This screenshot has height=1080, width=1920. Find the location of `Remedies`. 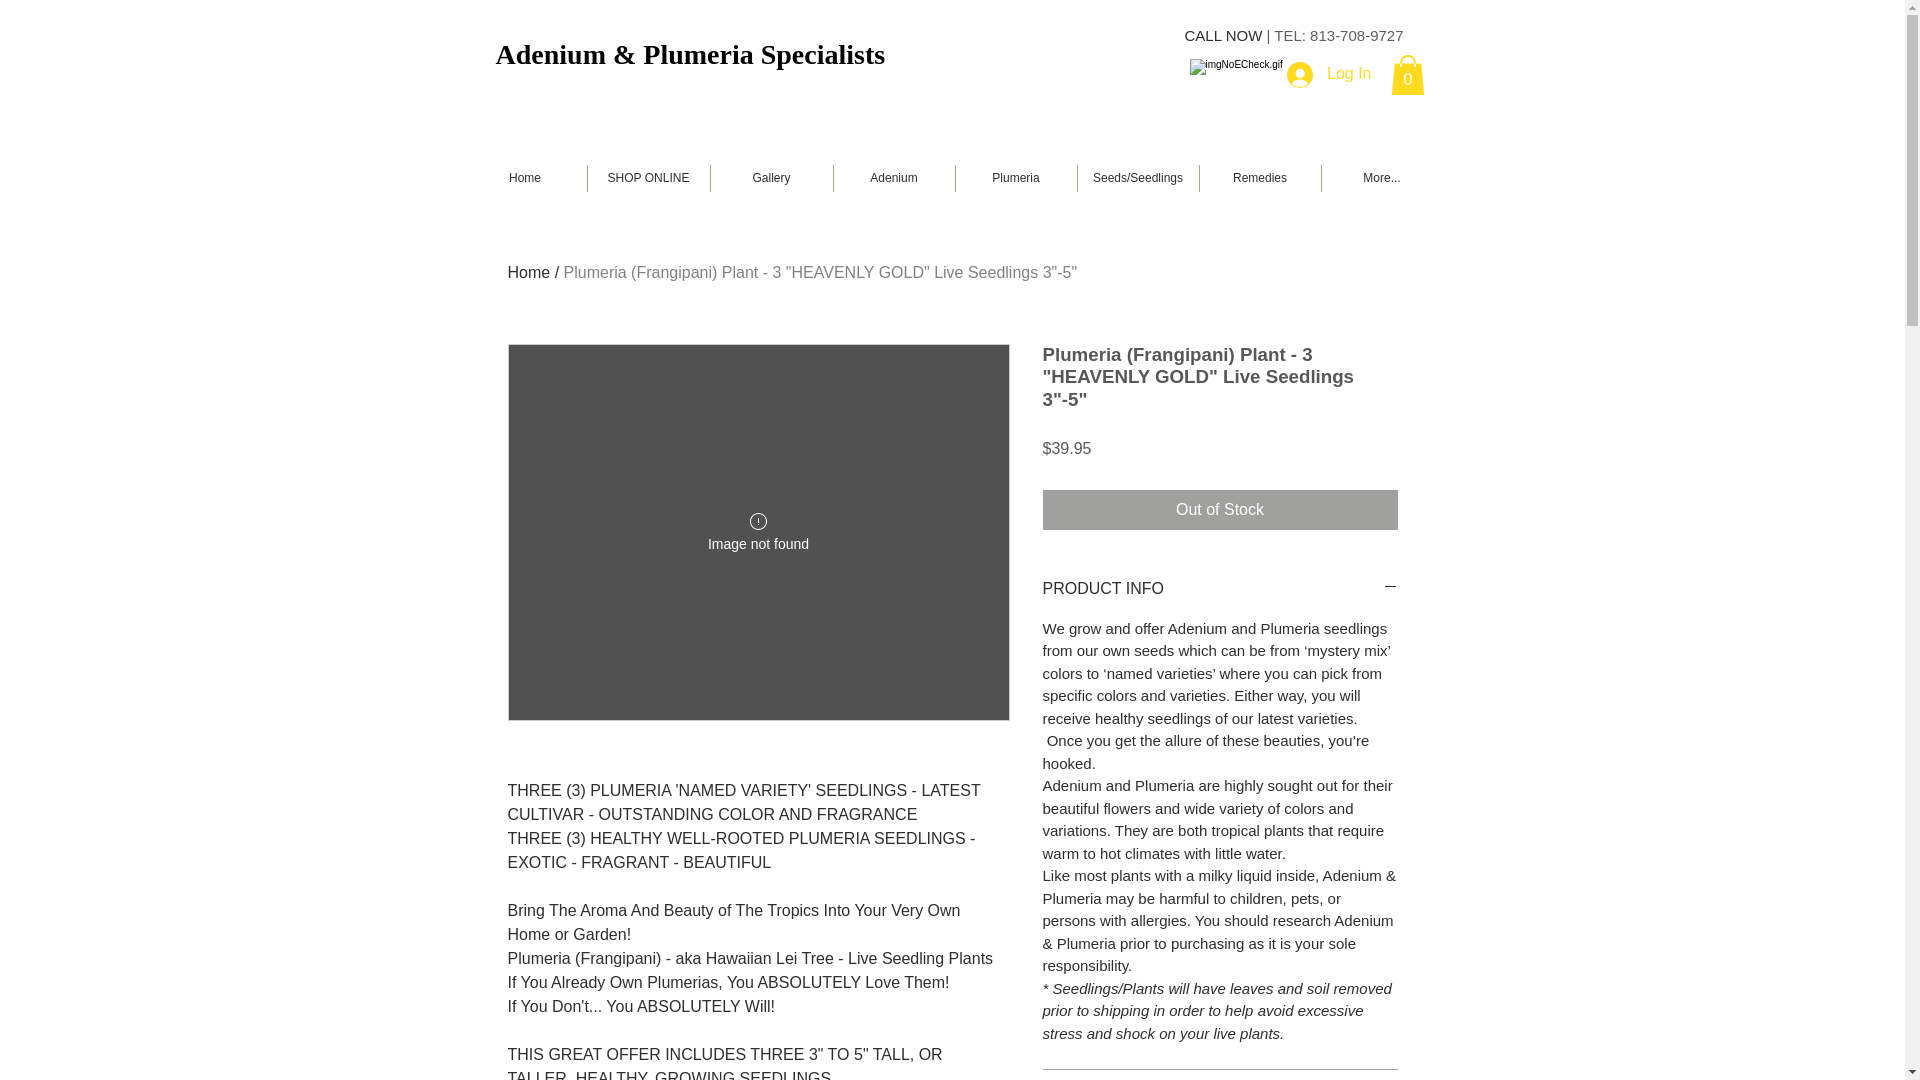

Remedies is located at coordinates (1259, 178).